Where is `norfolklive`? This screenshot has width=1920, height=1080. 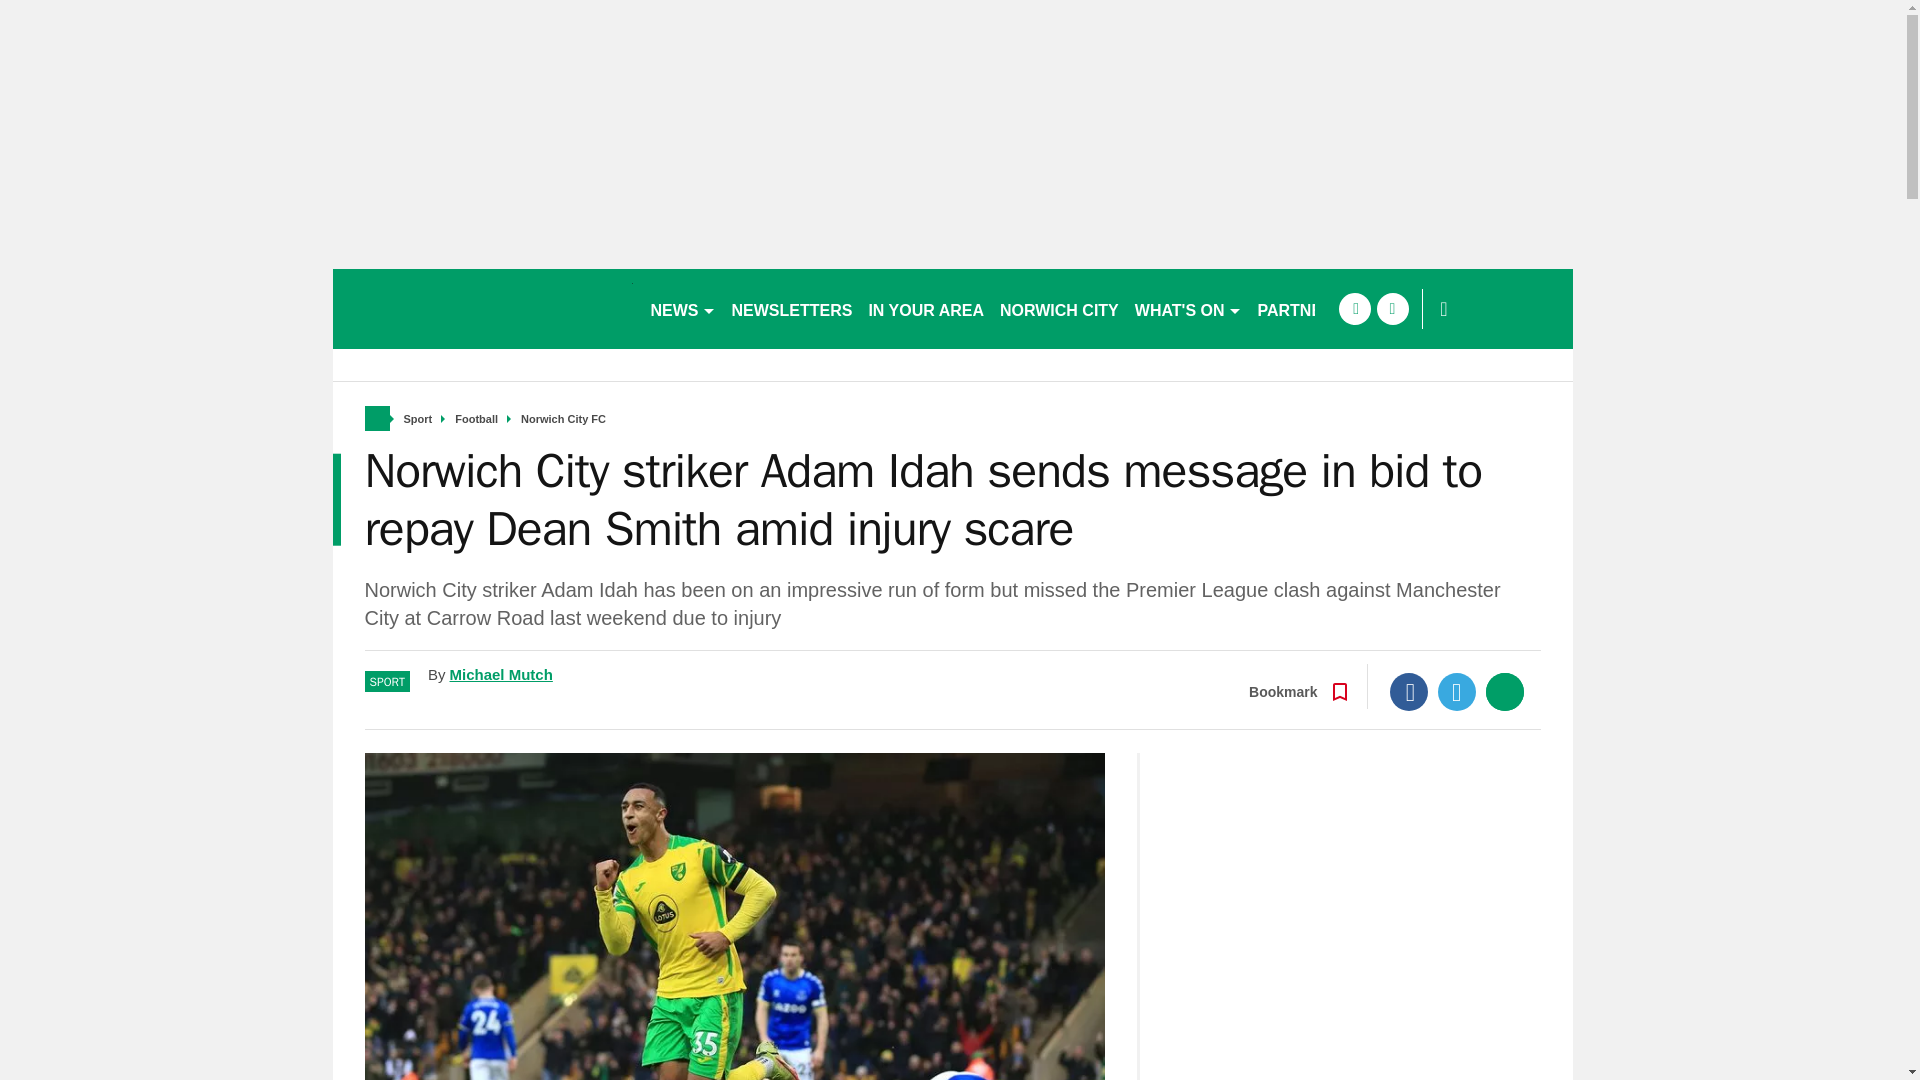 norfolklive is located at coordinates (482, 308).